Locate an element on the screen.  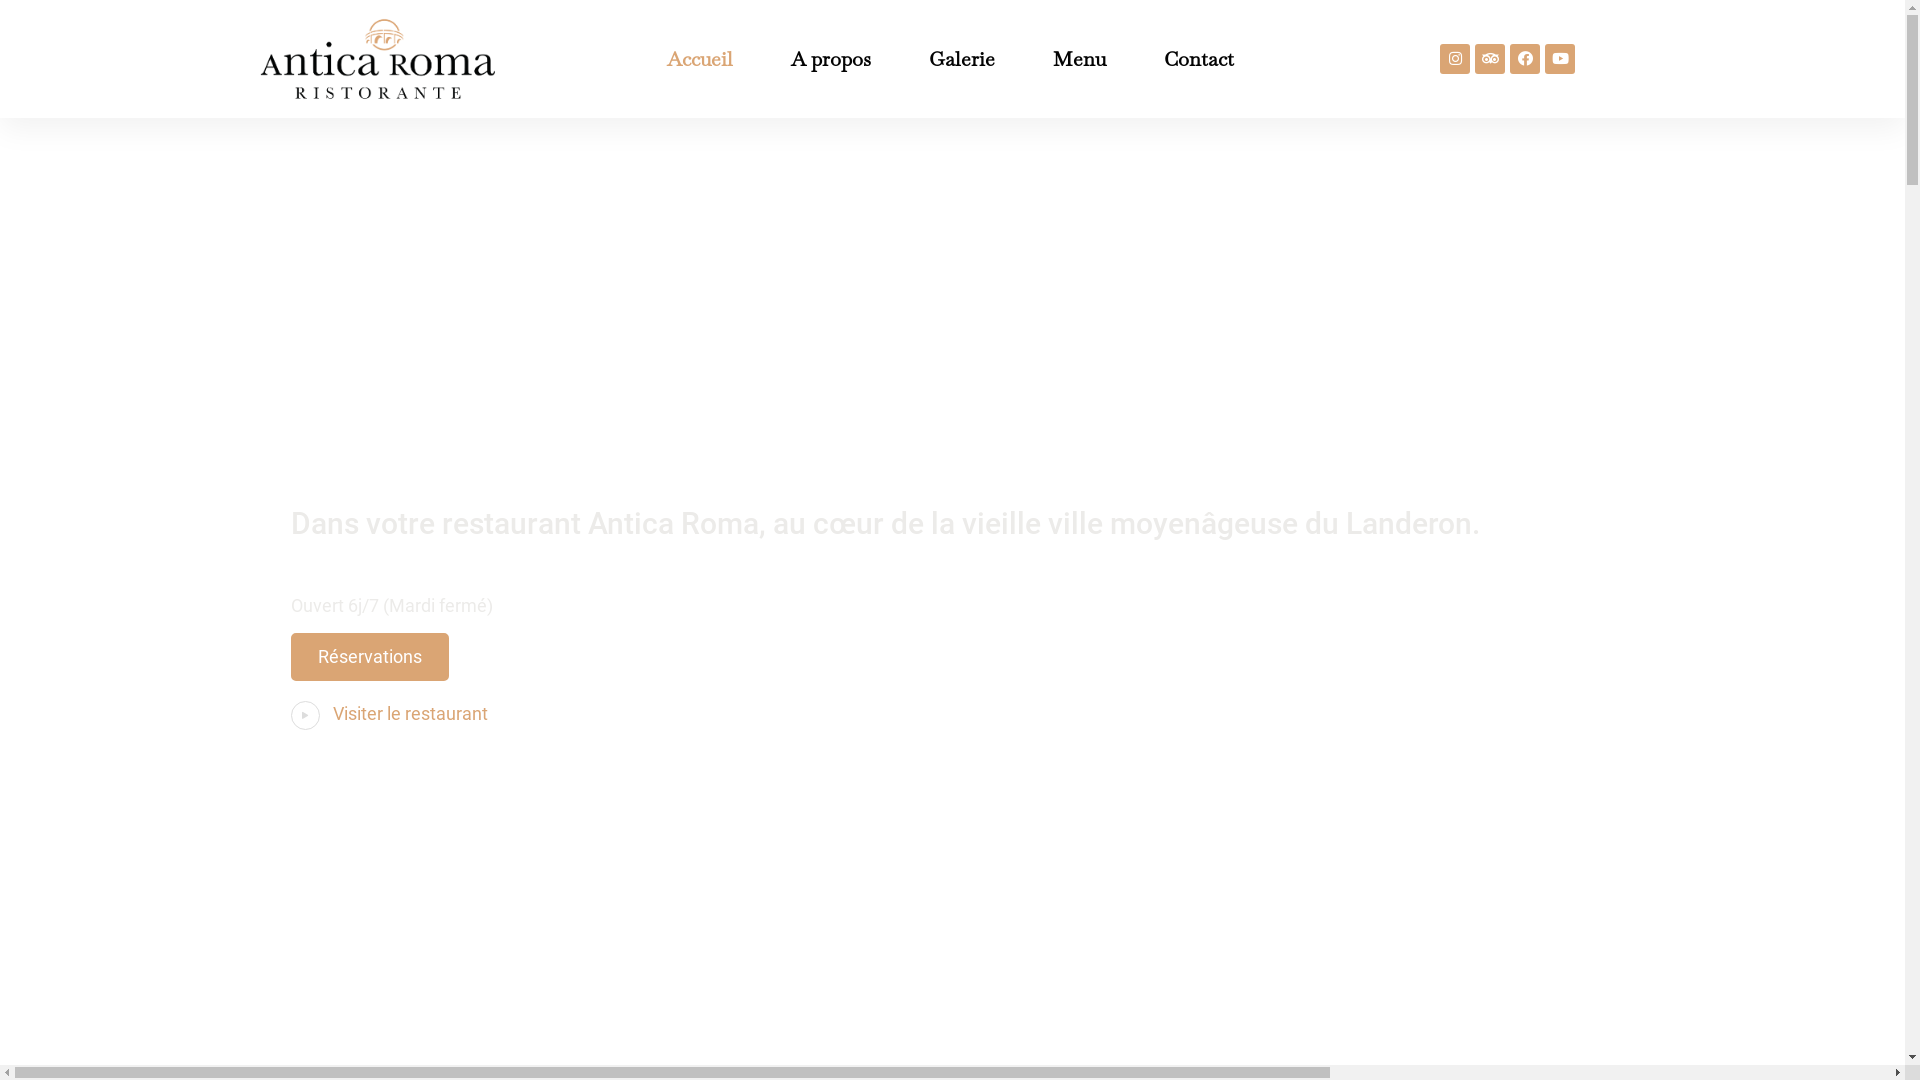
A propos is located at coordinates (831, 59).